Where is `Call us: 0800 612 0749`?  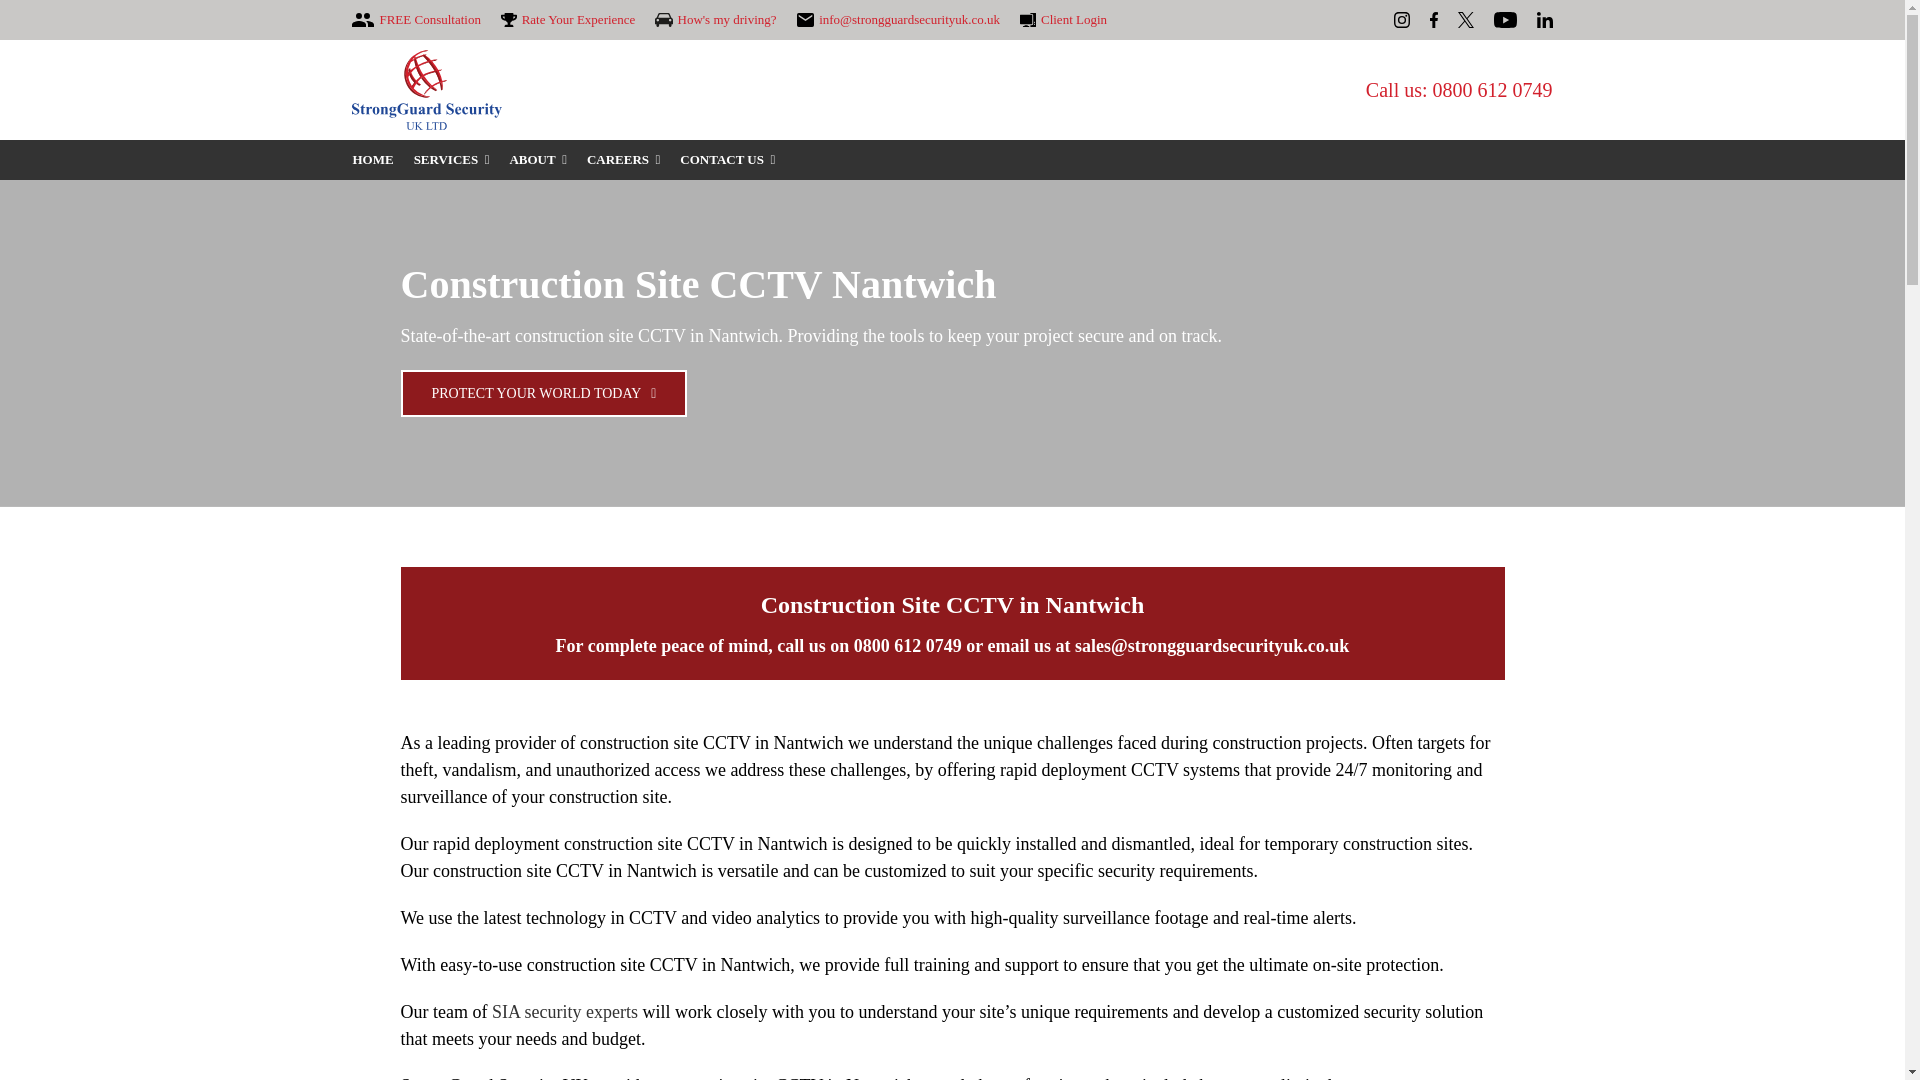 Call us: 0800 612 0749 is located at coordinates (1459, 90).